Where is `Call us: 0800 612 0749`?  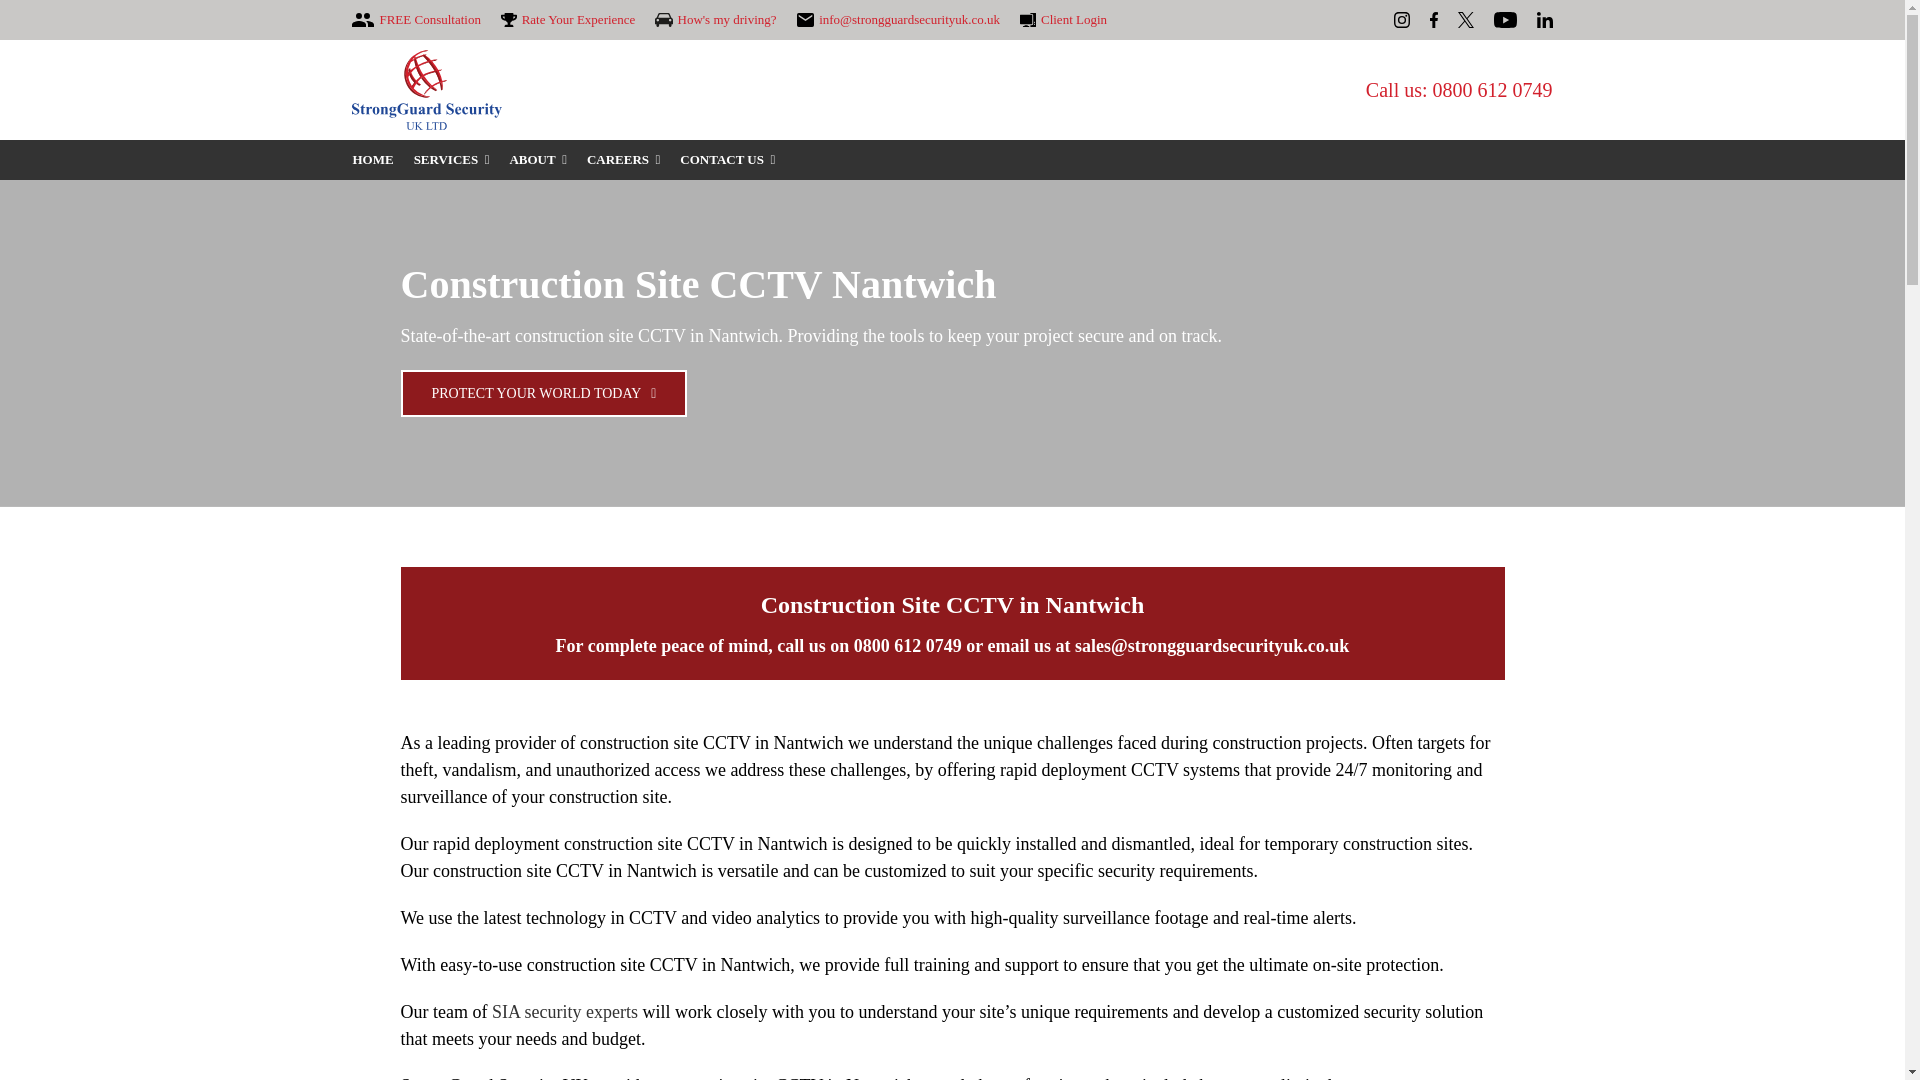 Call us: 0800 612 0749 is located at coordinates (1459, 90).